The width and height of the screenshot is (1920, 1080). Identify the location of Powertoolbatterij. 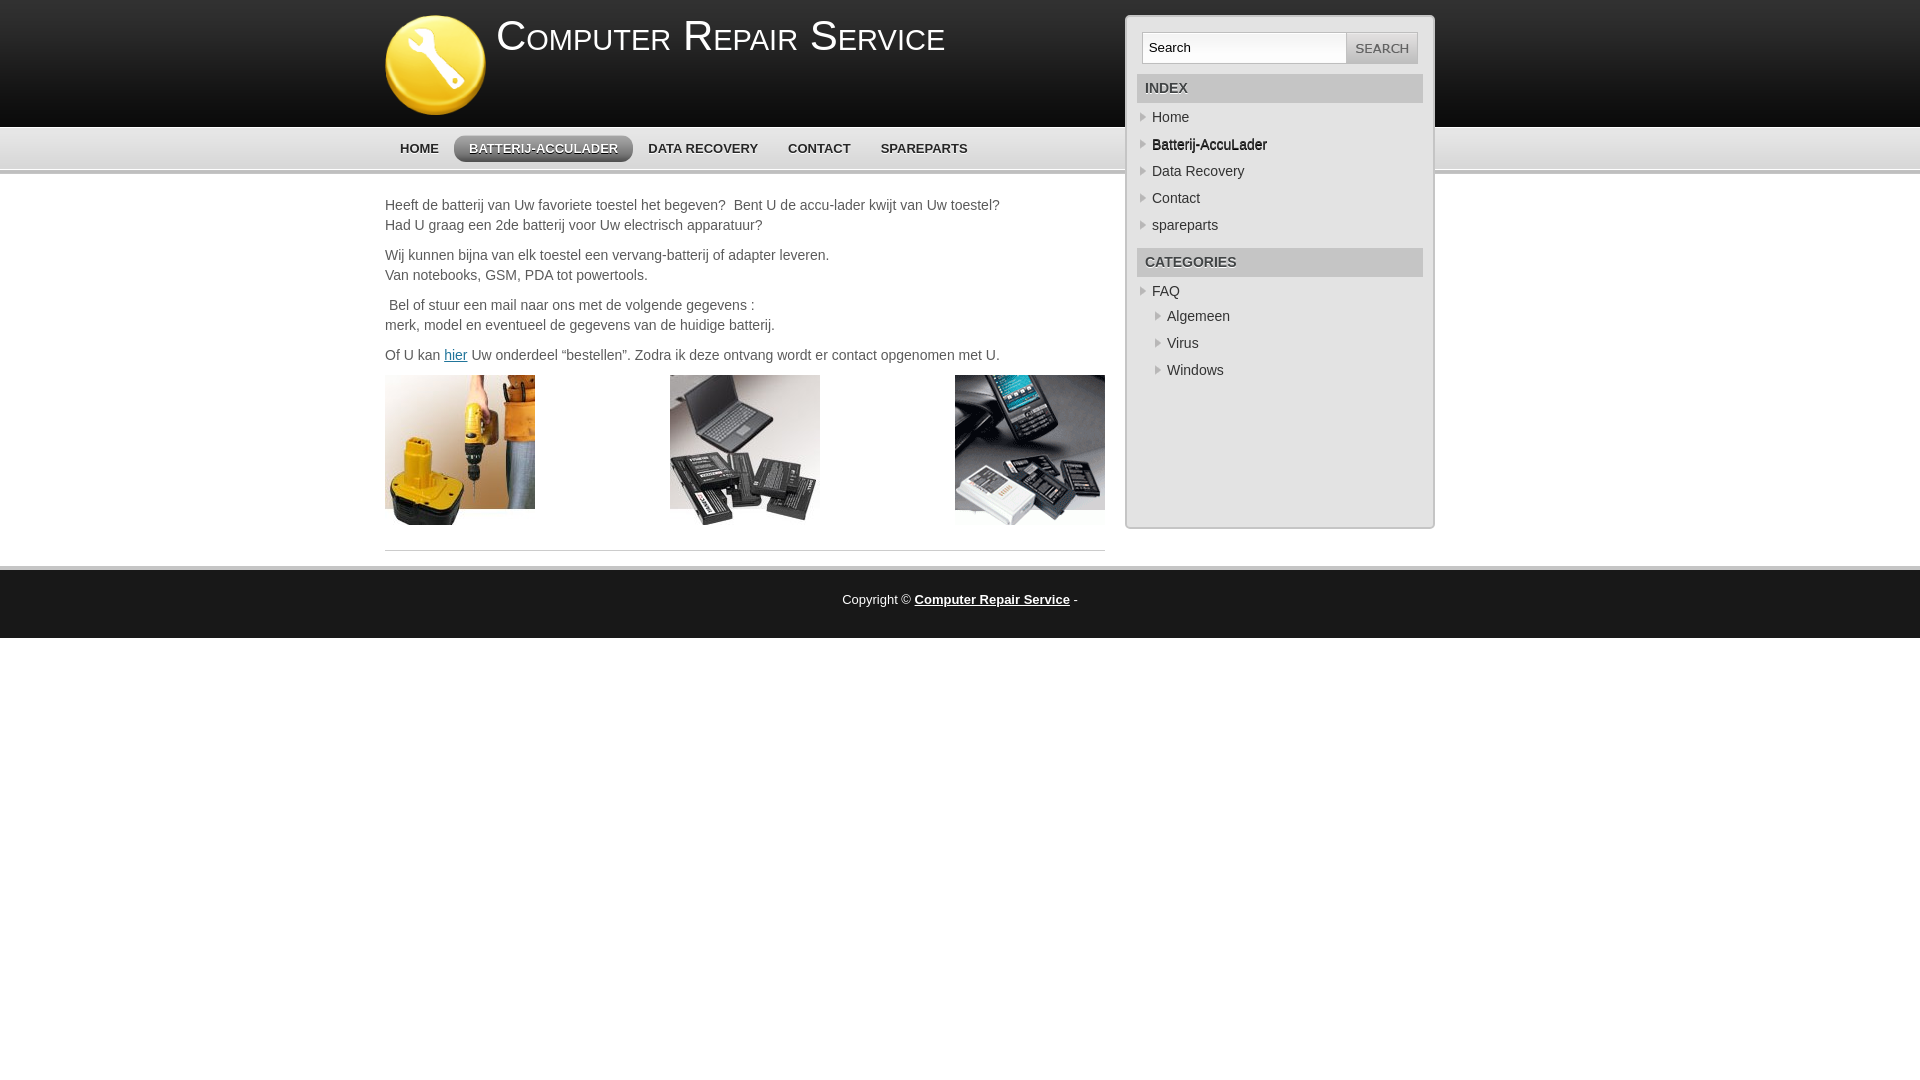
(460, 450).